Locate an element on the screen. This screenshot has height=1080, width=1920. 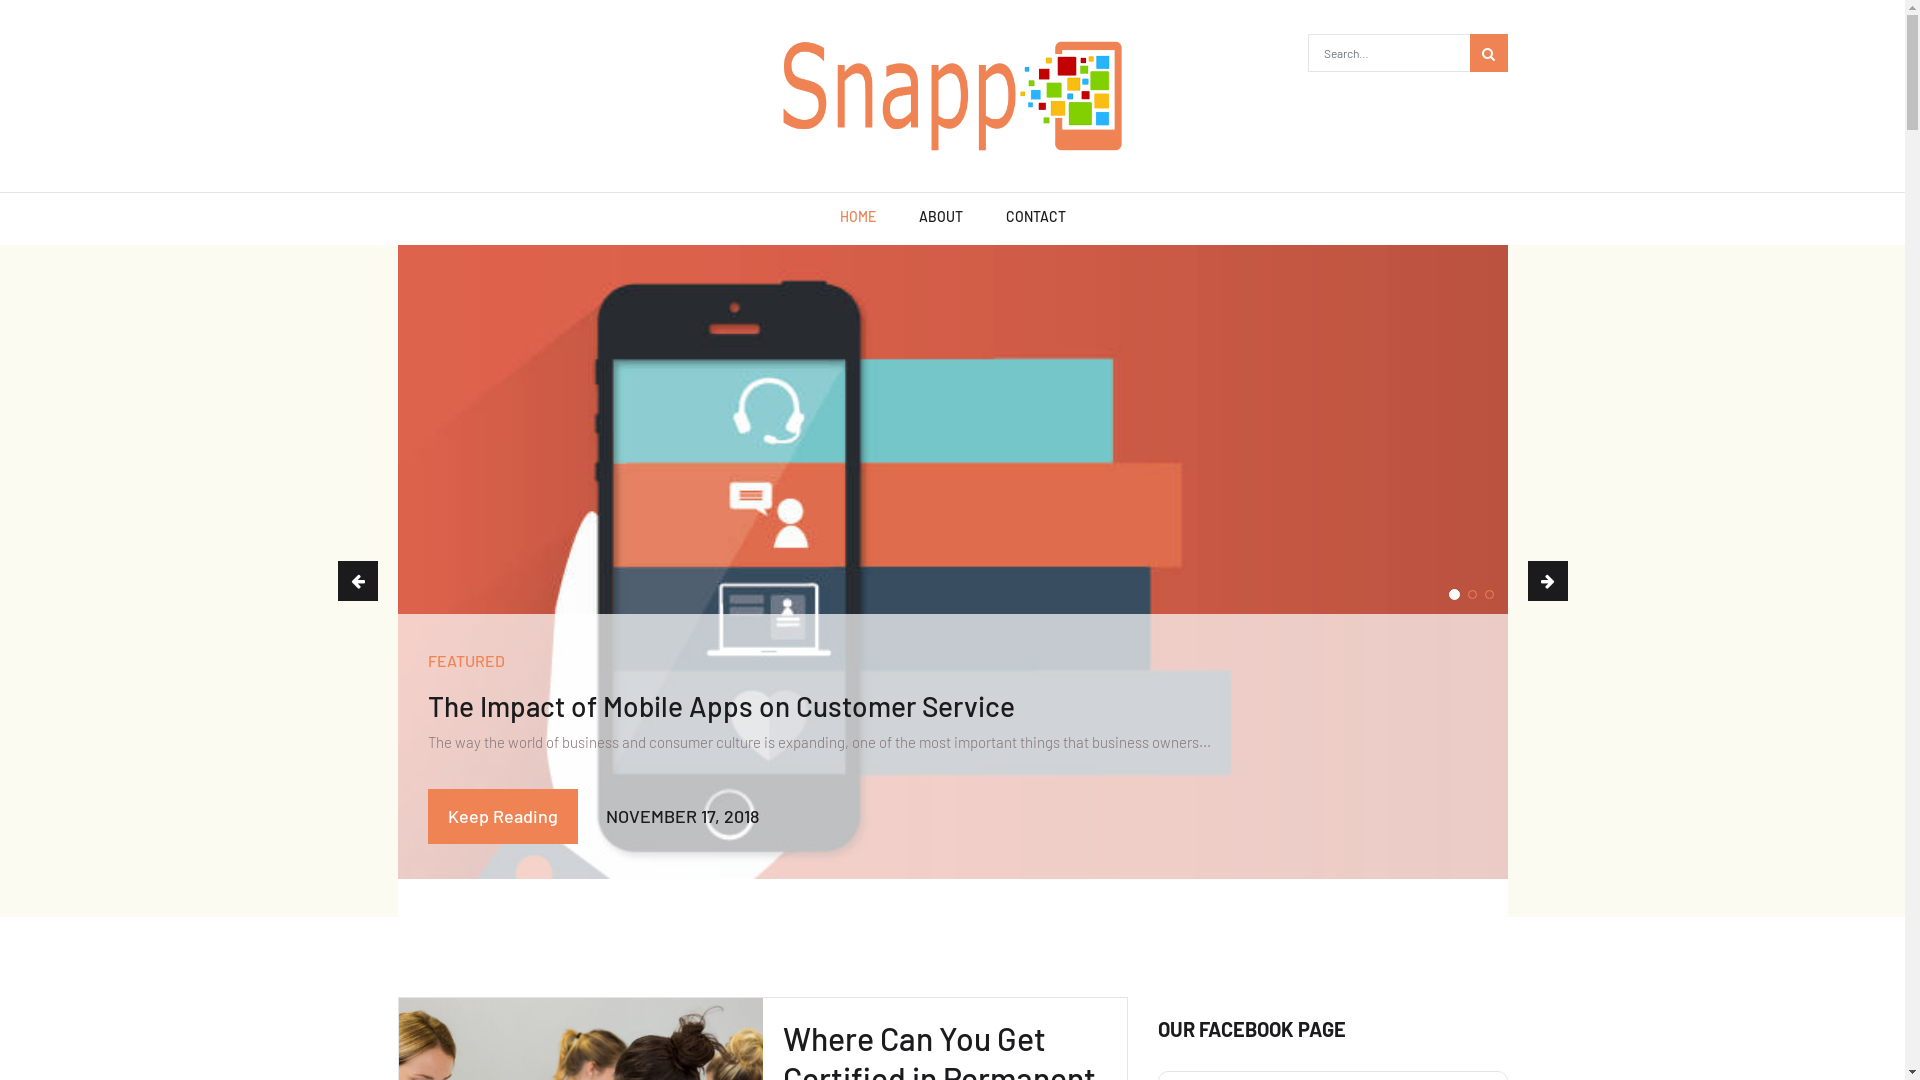
CONTACT is located at coordinates (1036, 219).